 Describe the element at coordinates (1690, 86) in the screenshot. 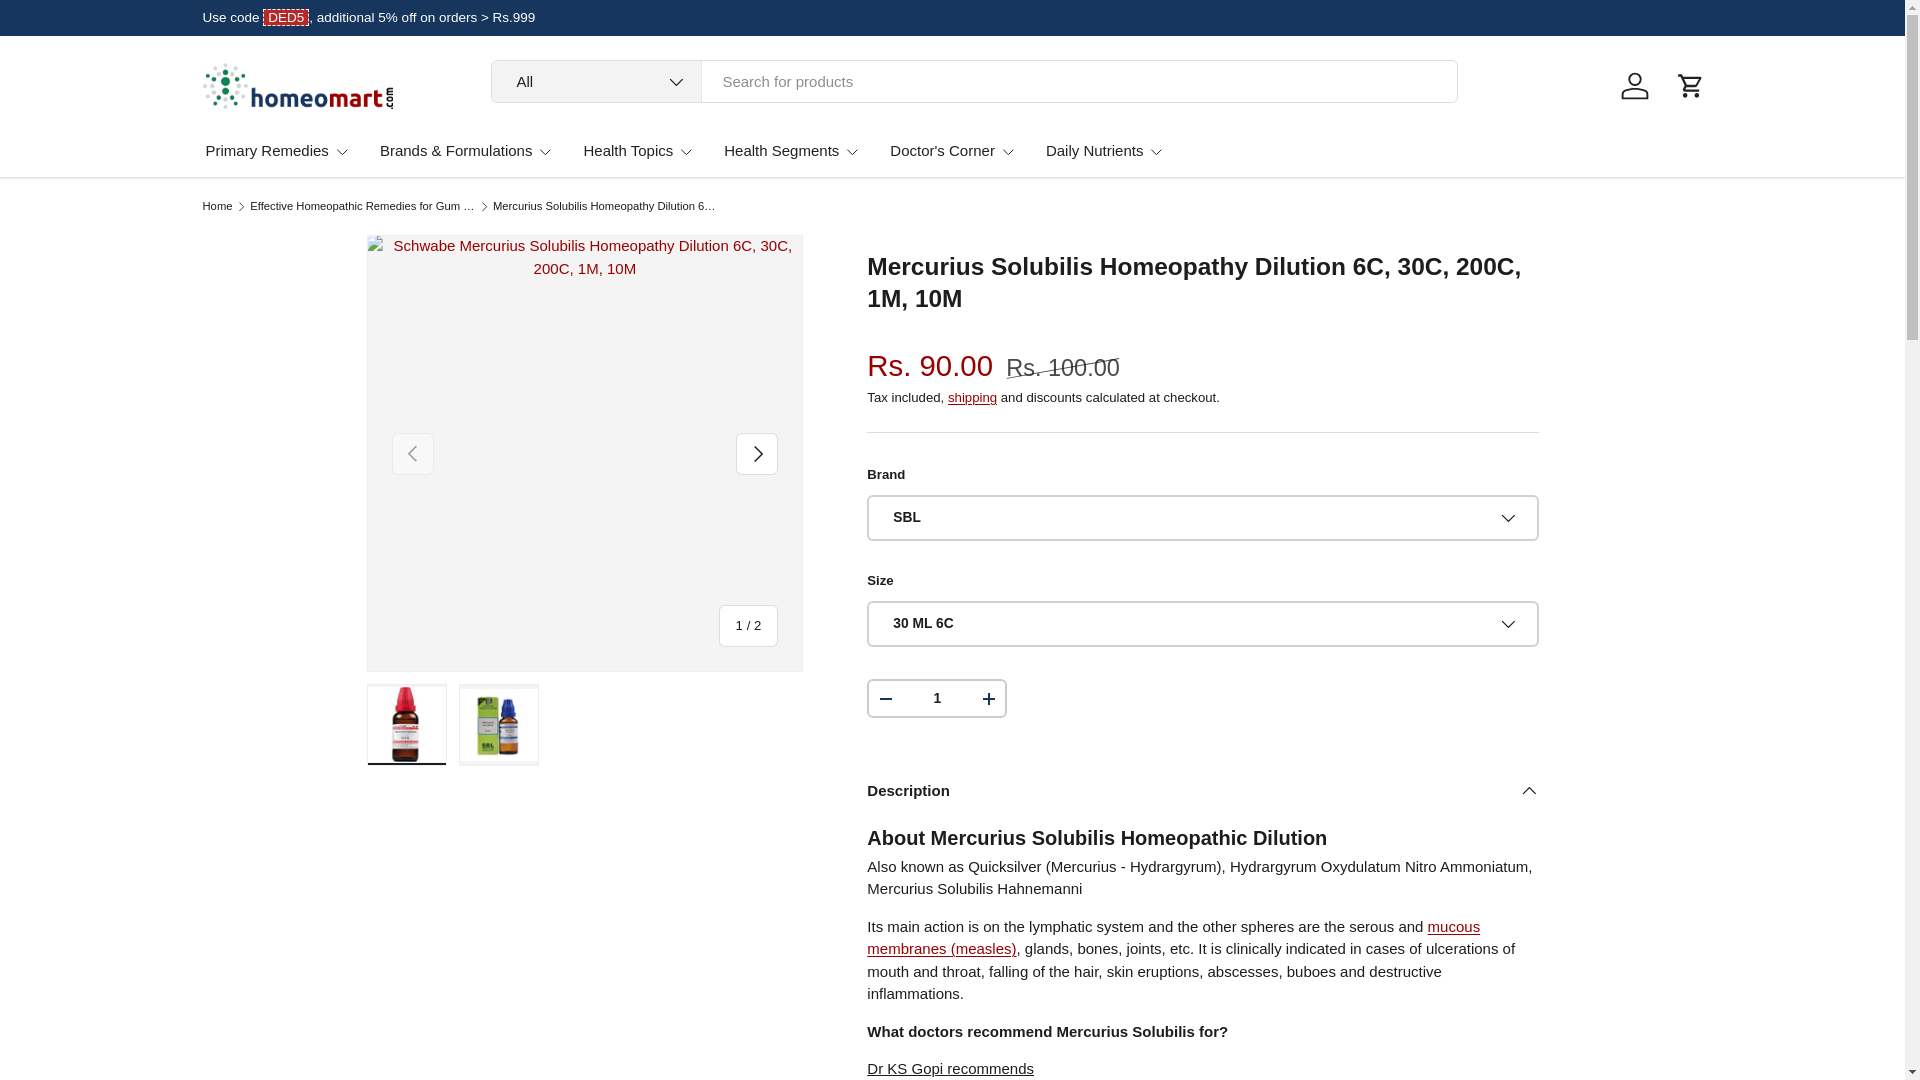

I see `Cart` at that location.